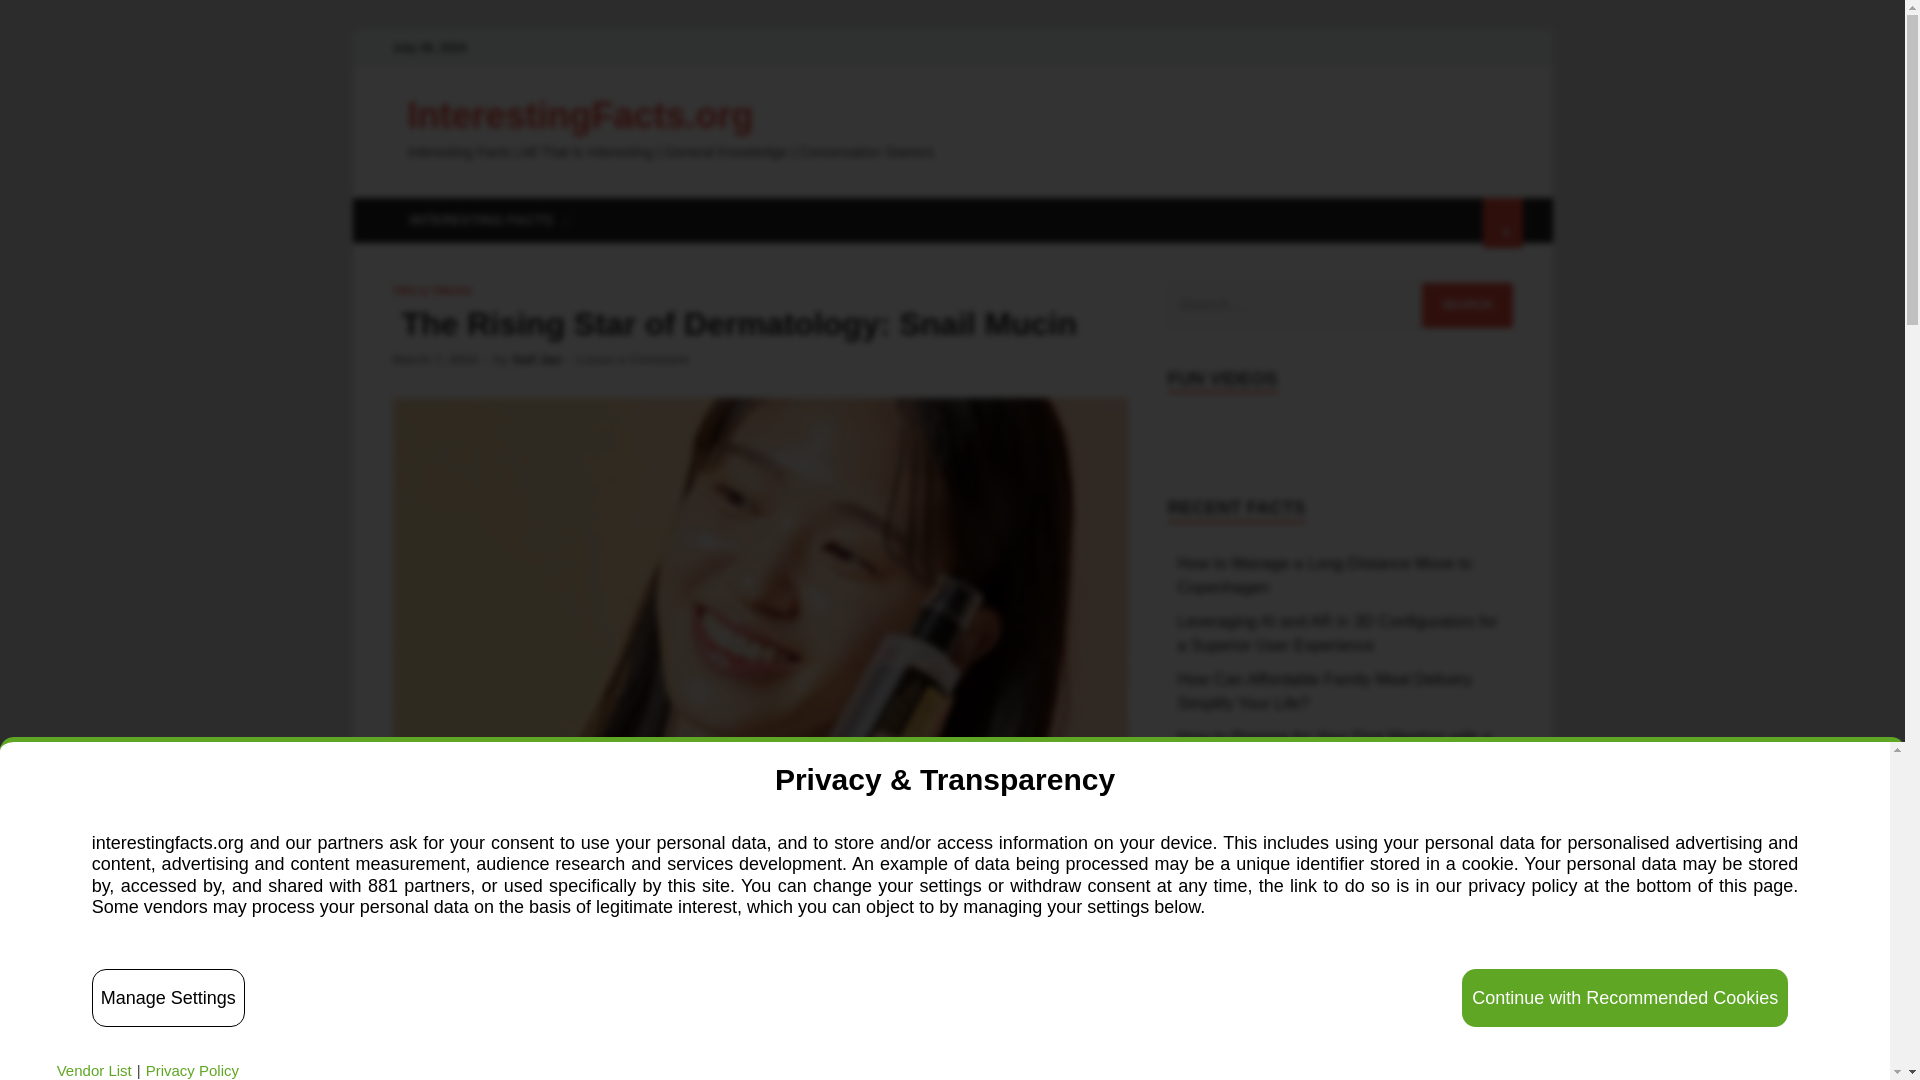 Image resolution: width=1920 pixels, height=1080 pixels. Describe the element at coordinates (1325, 690) in the screenshot. I see `How Can Affordable Family Meal Delivery Simplify Your Life?` at that location.